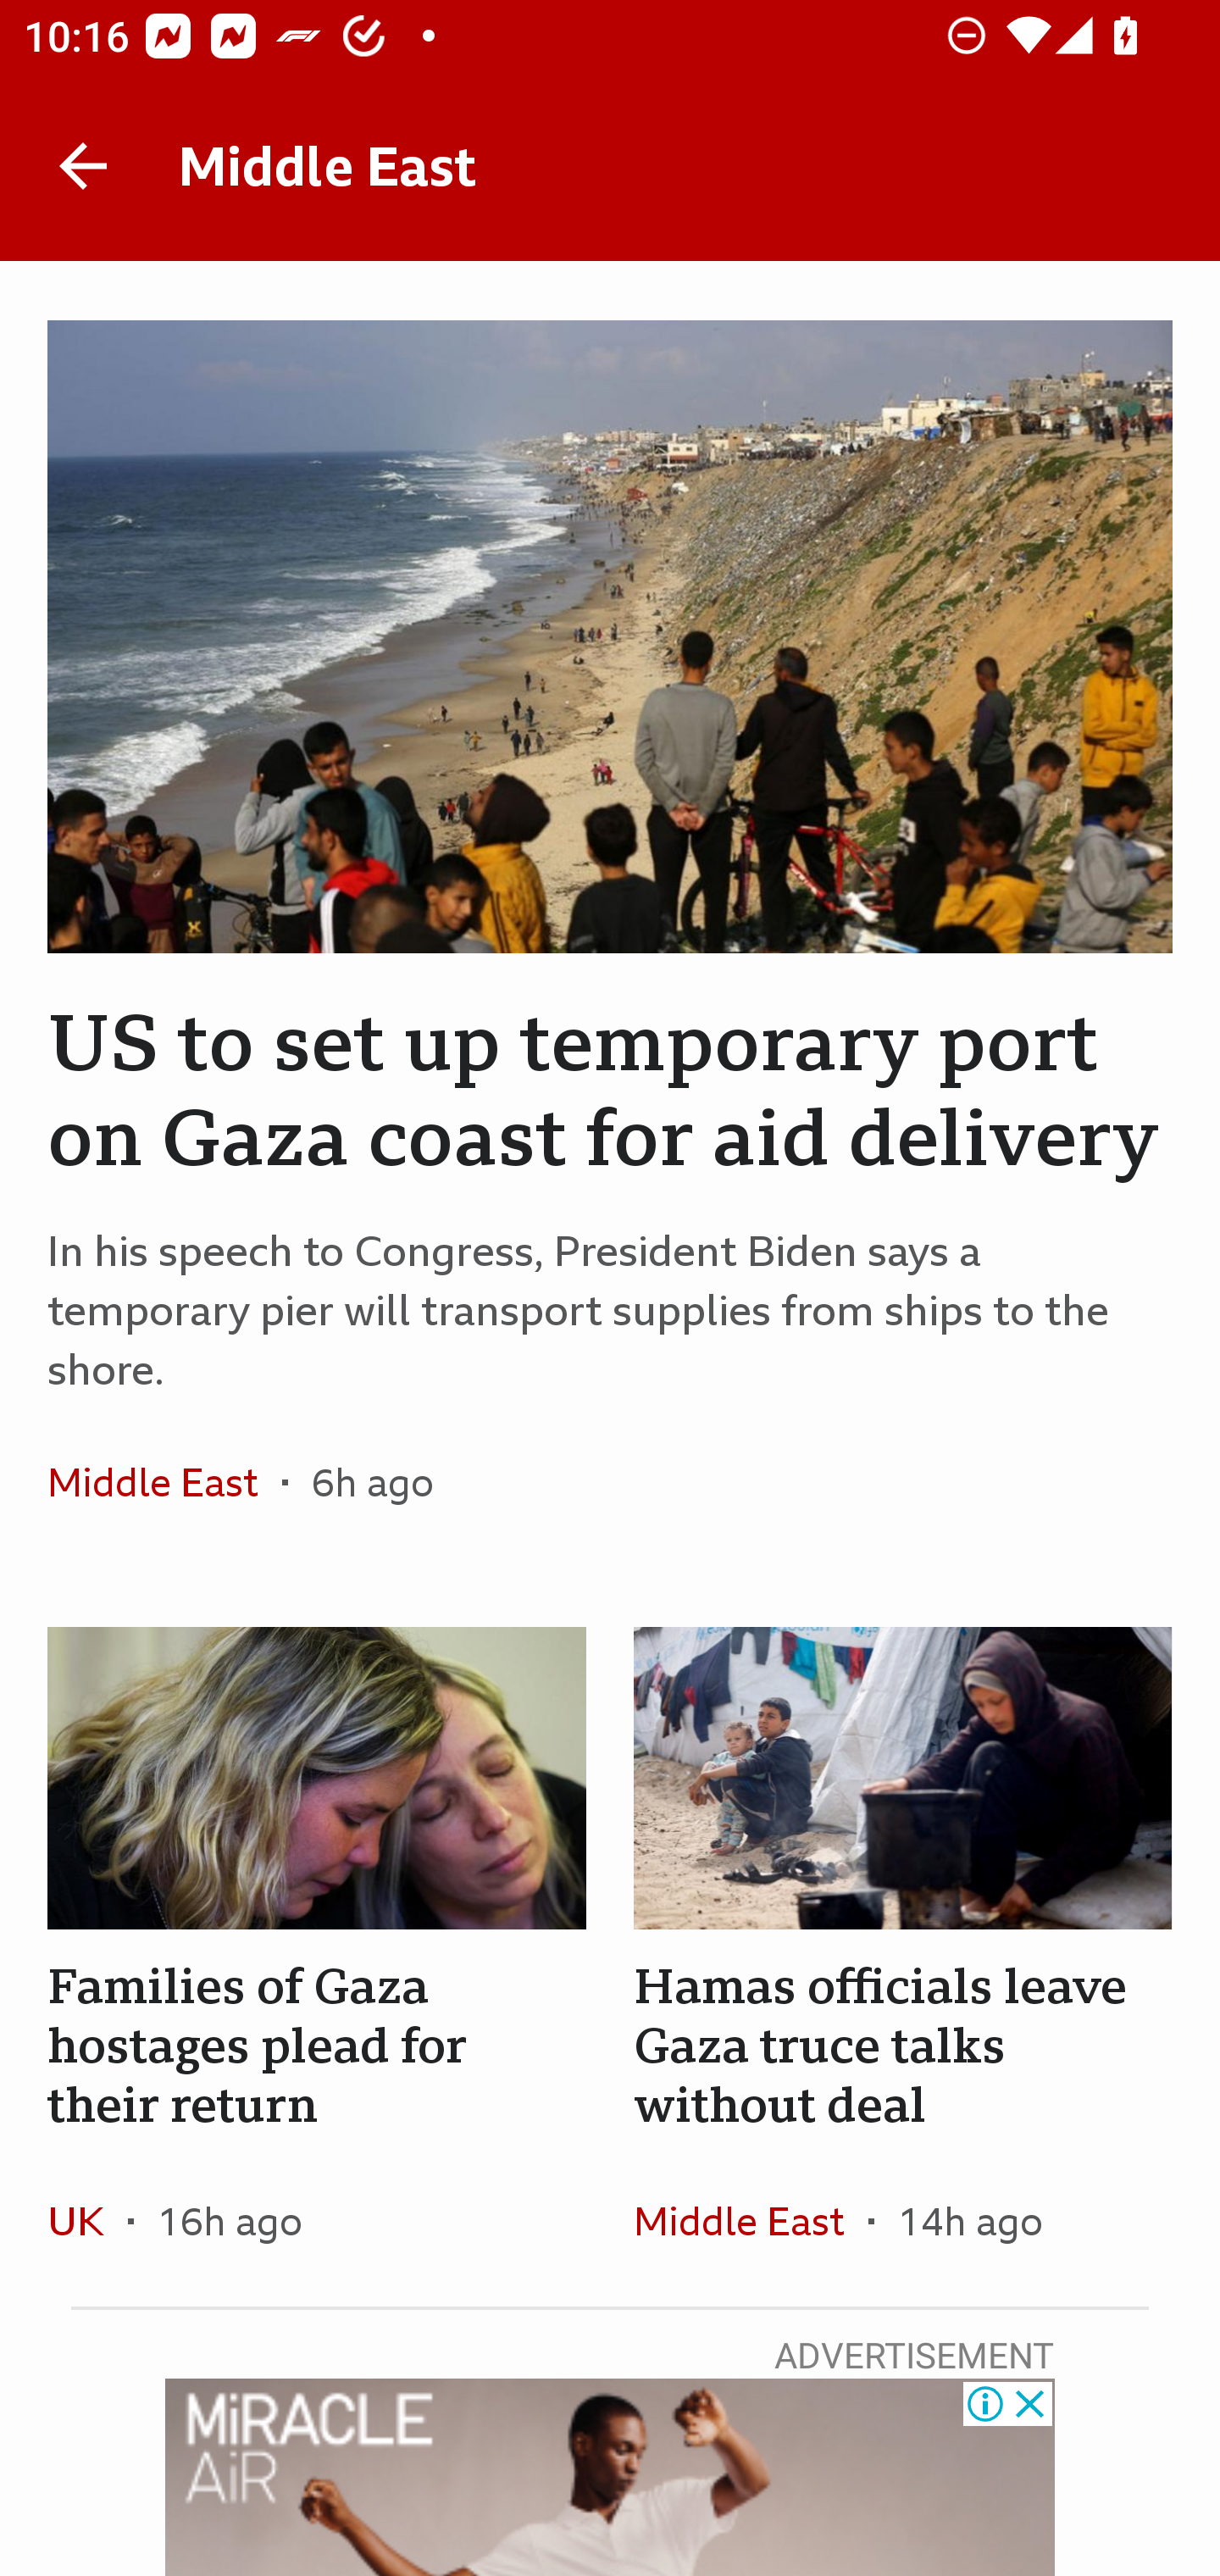  Describe the element at coordinates (751, 2220) in the screenshot. I see `Middle East In the section Middle East` at that location.